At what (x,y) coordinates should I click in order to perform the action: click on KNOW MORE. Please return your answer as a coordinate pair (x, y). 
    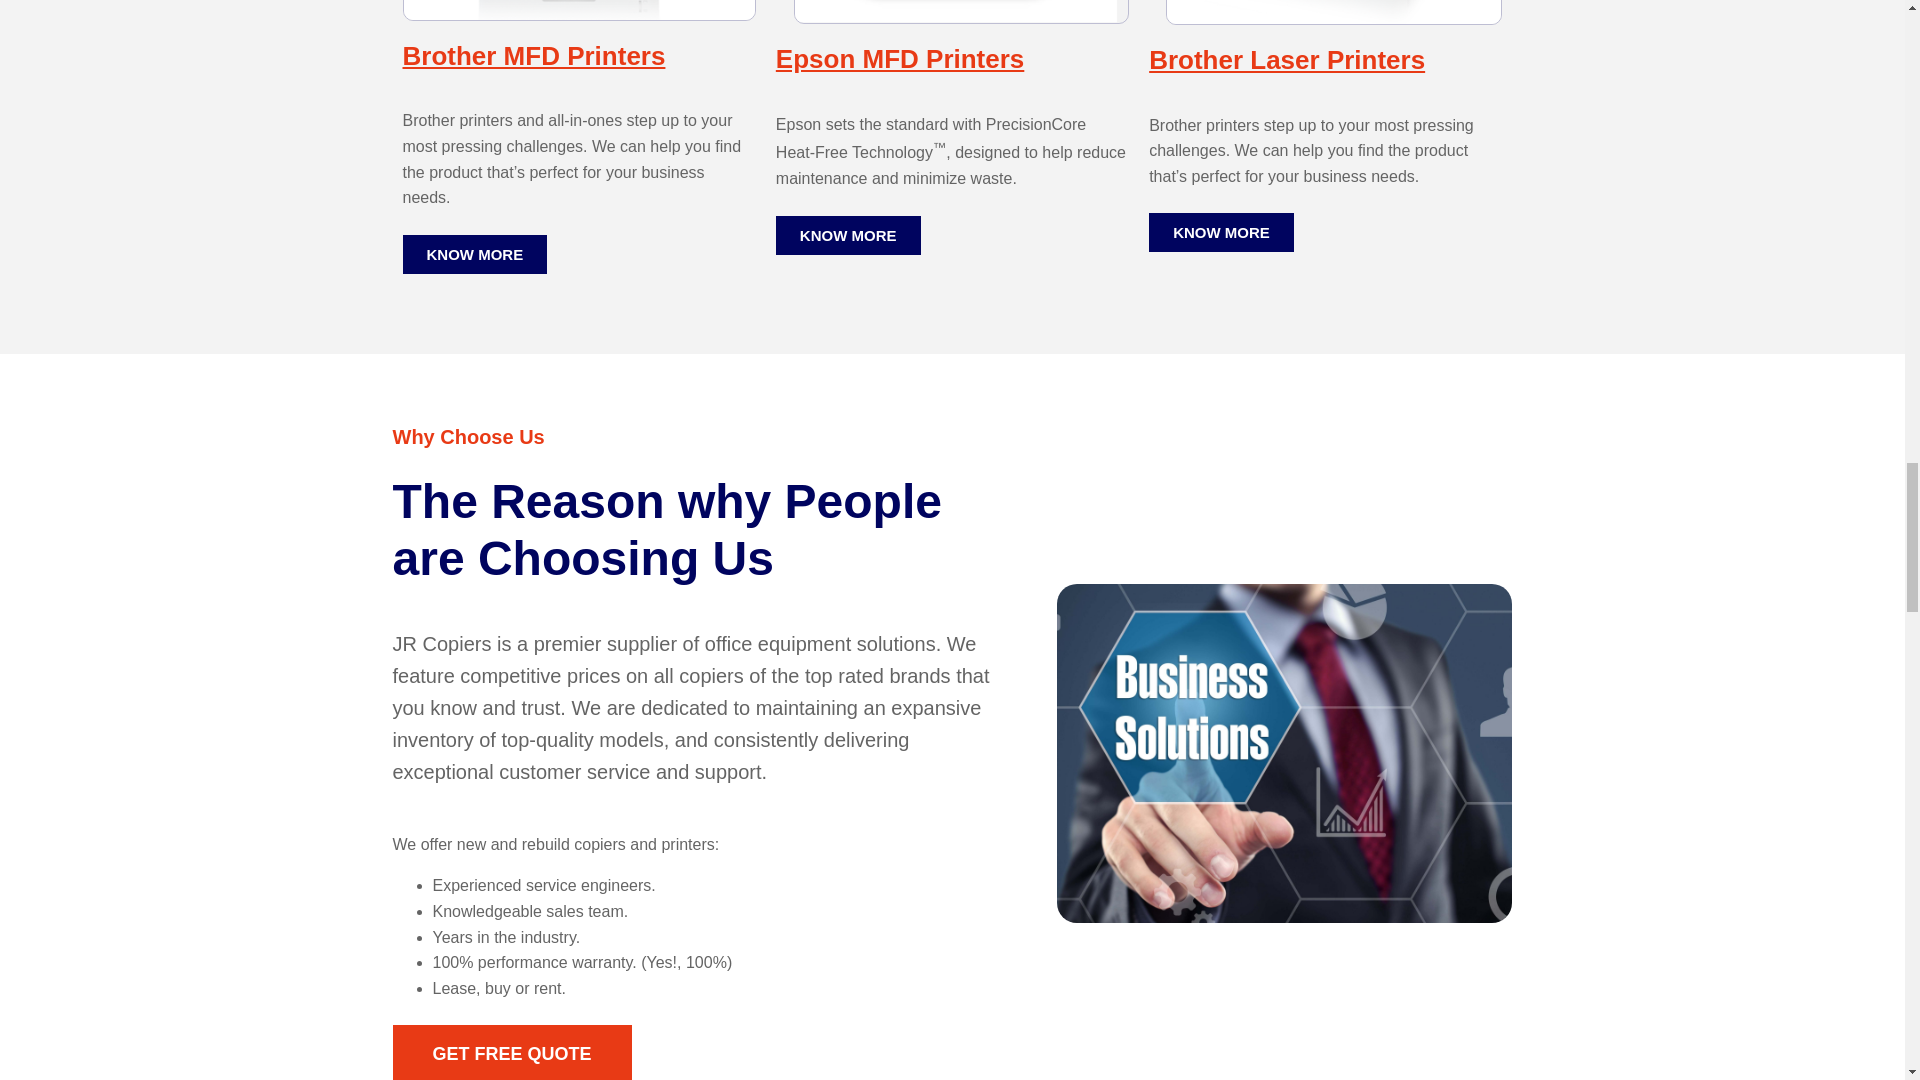
    Looking at the image, I should click on (474, 254).